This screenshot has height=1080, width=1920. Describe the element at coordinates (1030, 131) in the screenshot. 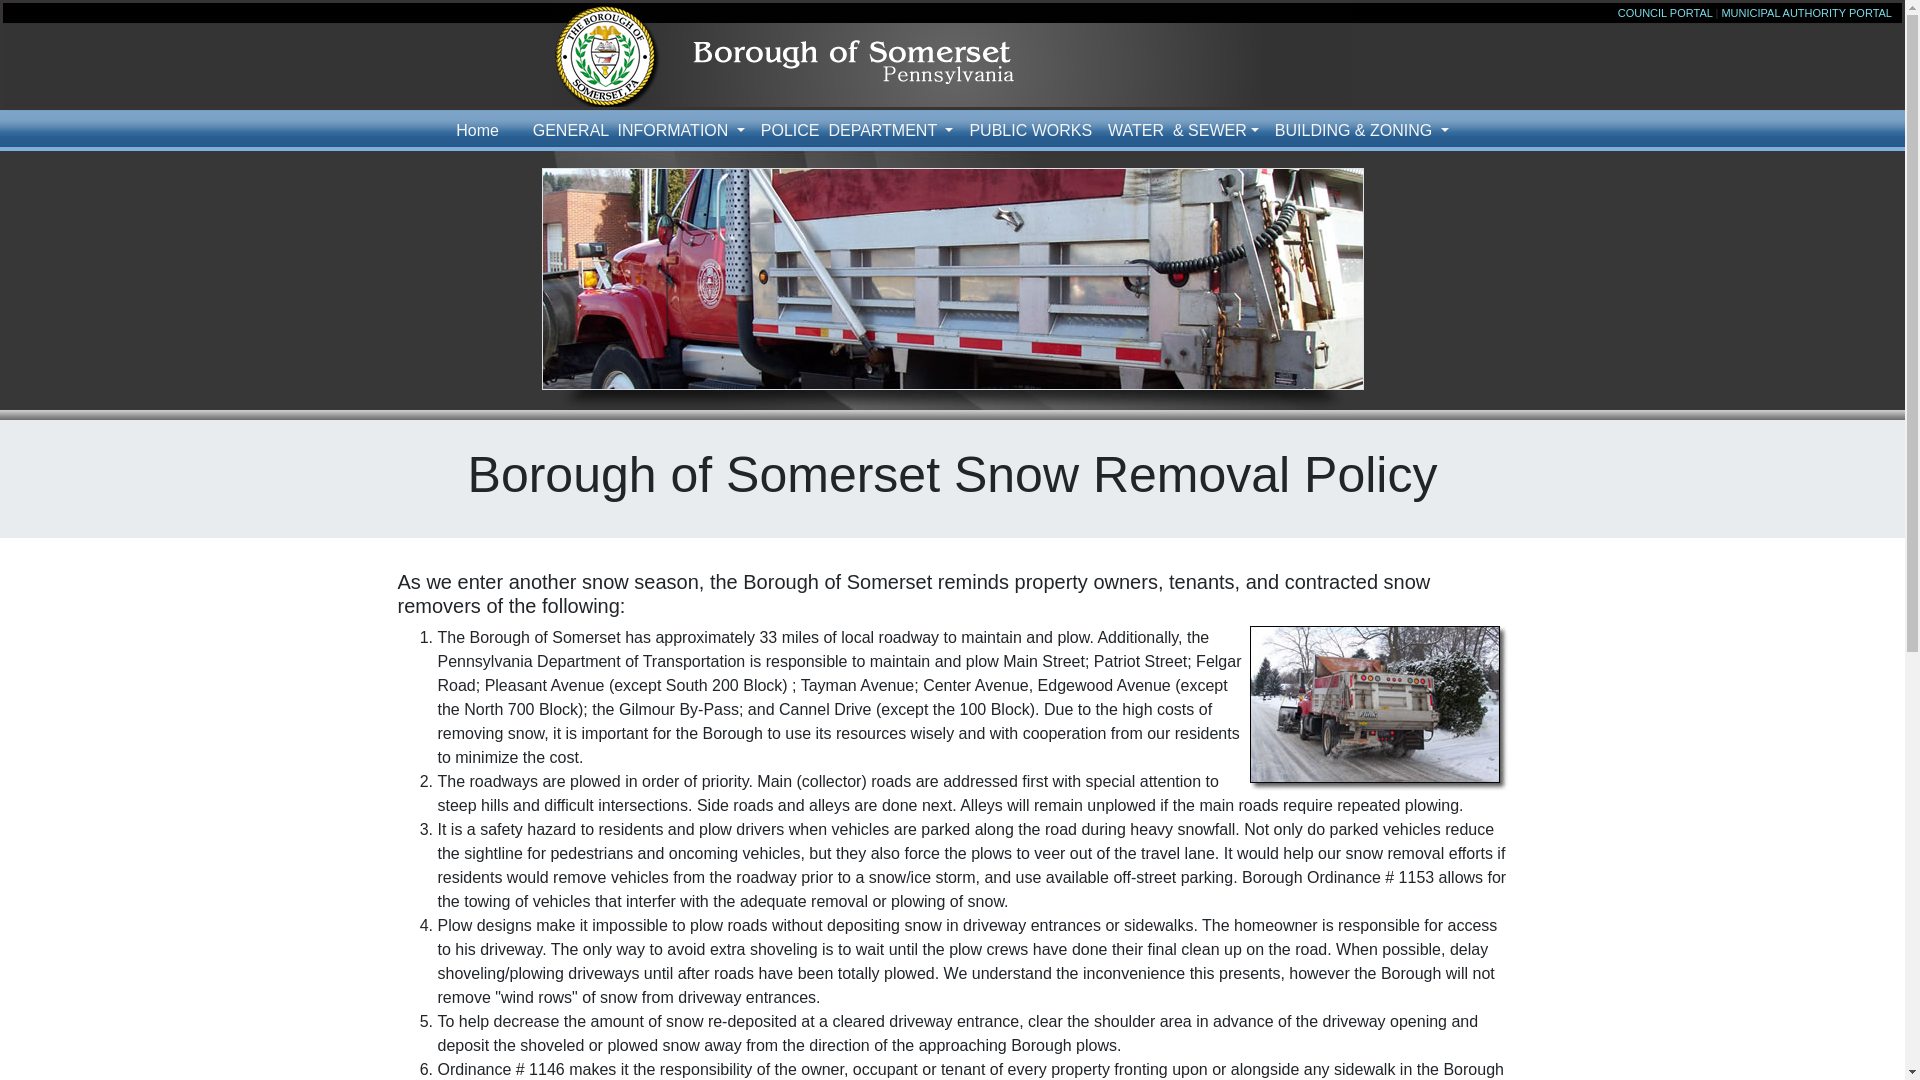

I see `PUBLIC WORKS` at that location.